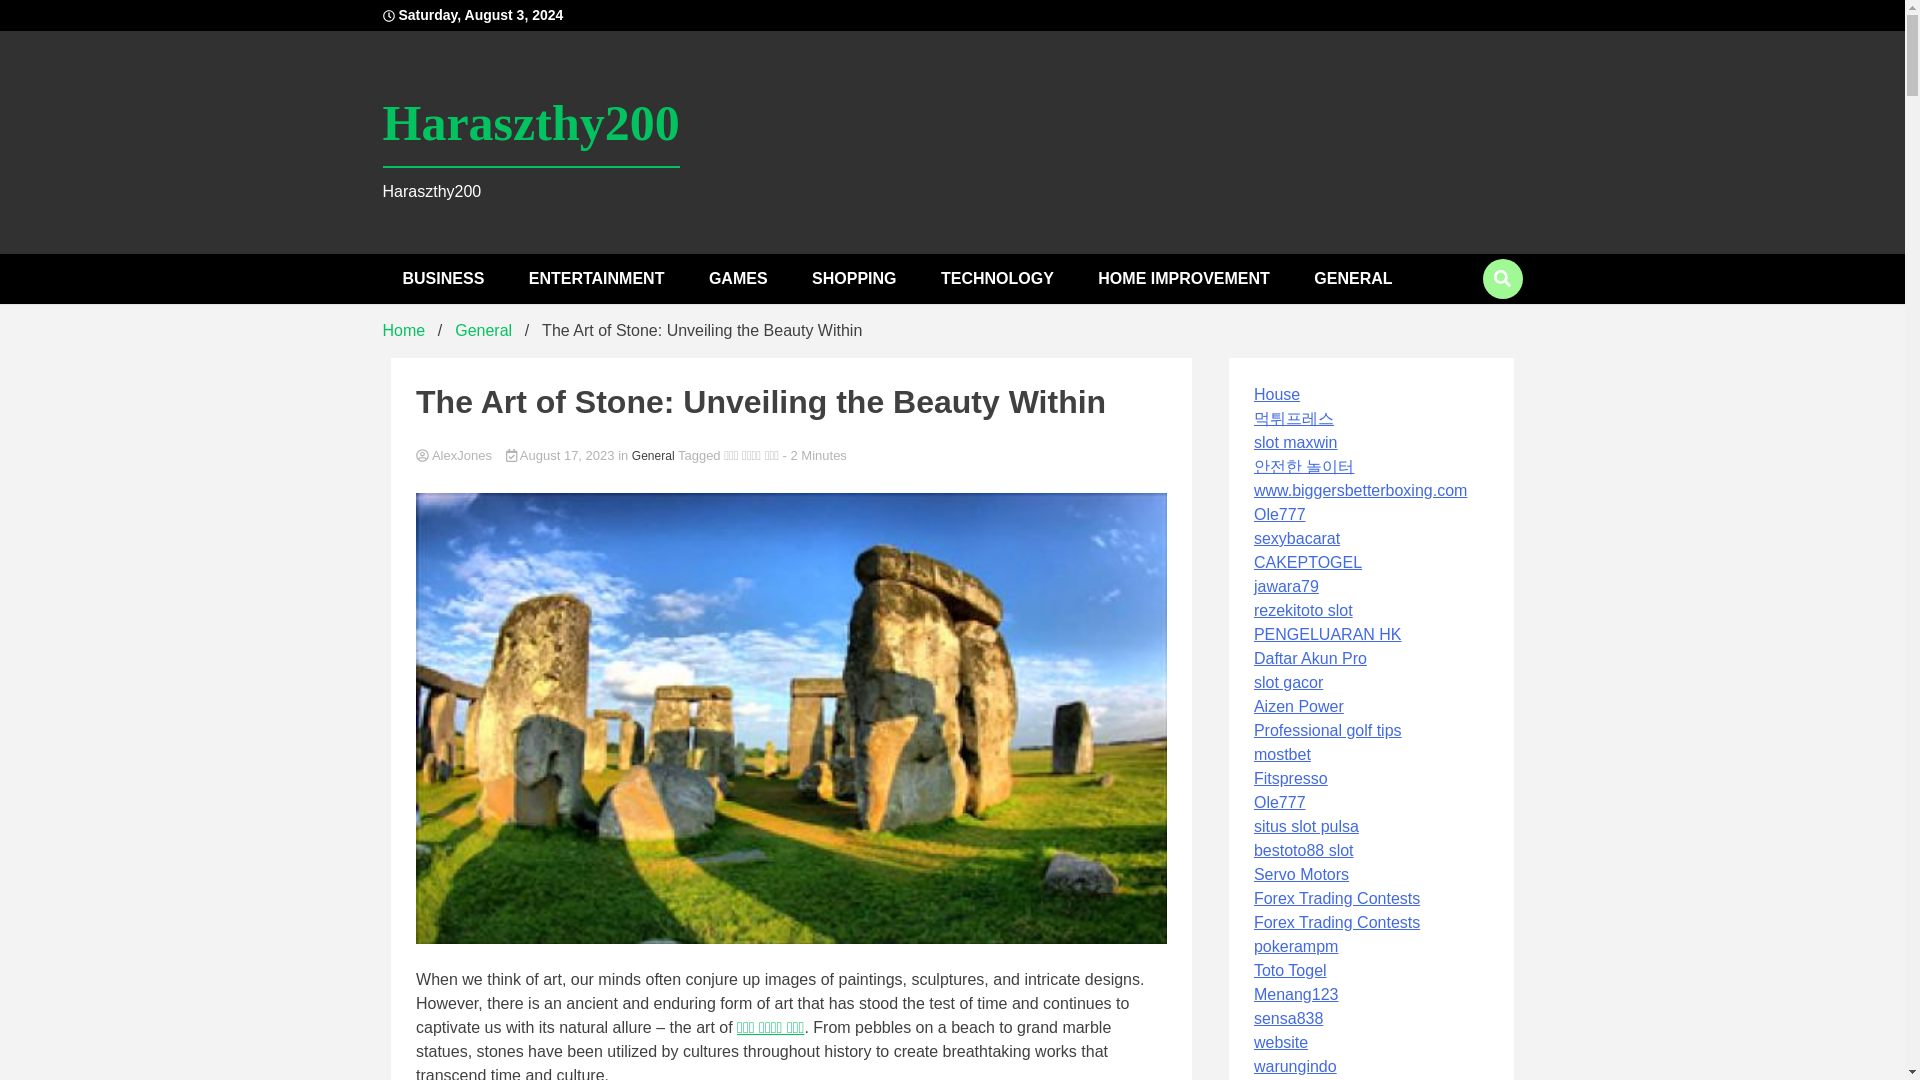  I want to click on SHOPPING, so click(853, 278).